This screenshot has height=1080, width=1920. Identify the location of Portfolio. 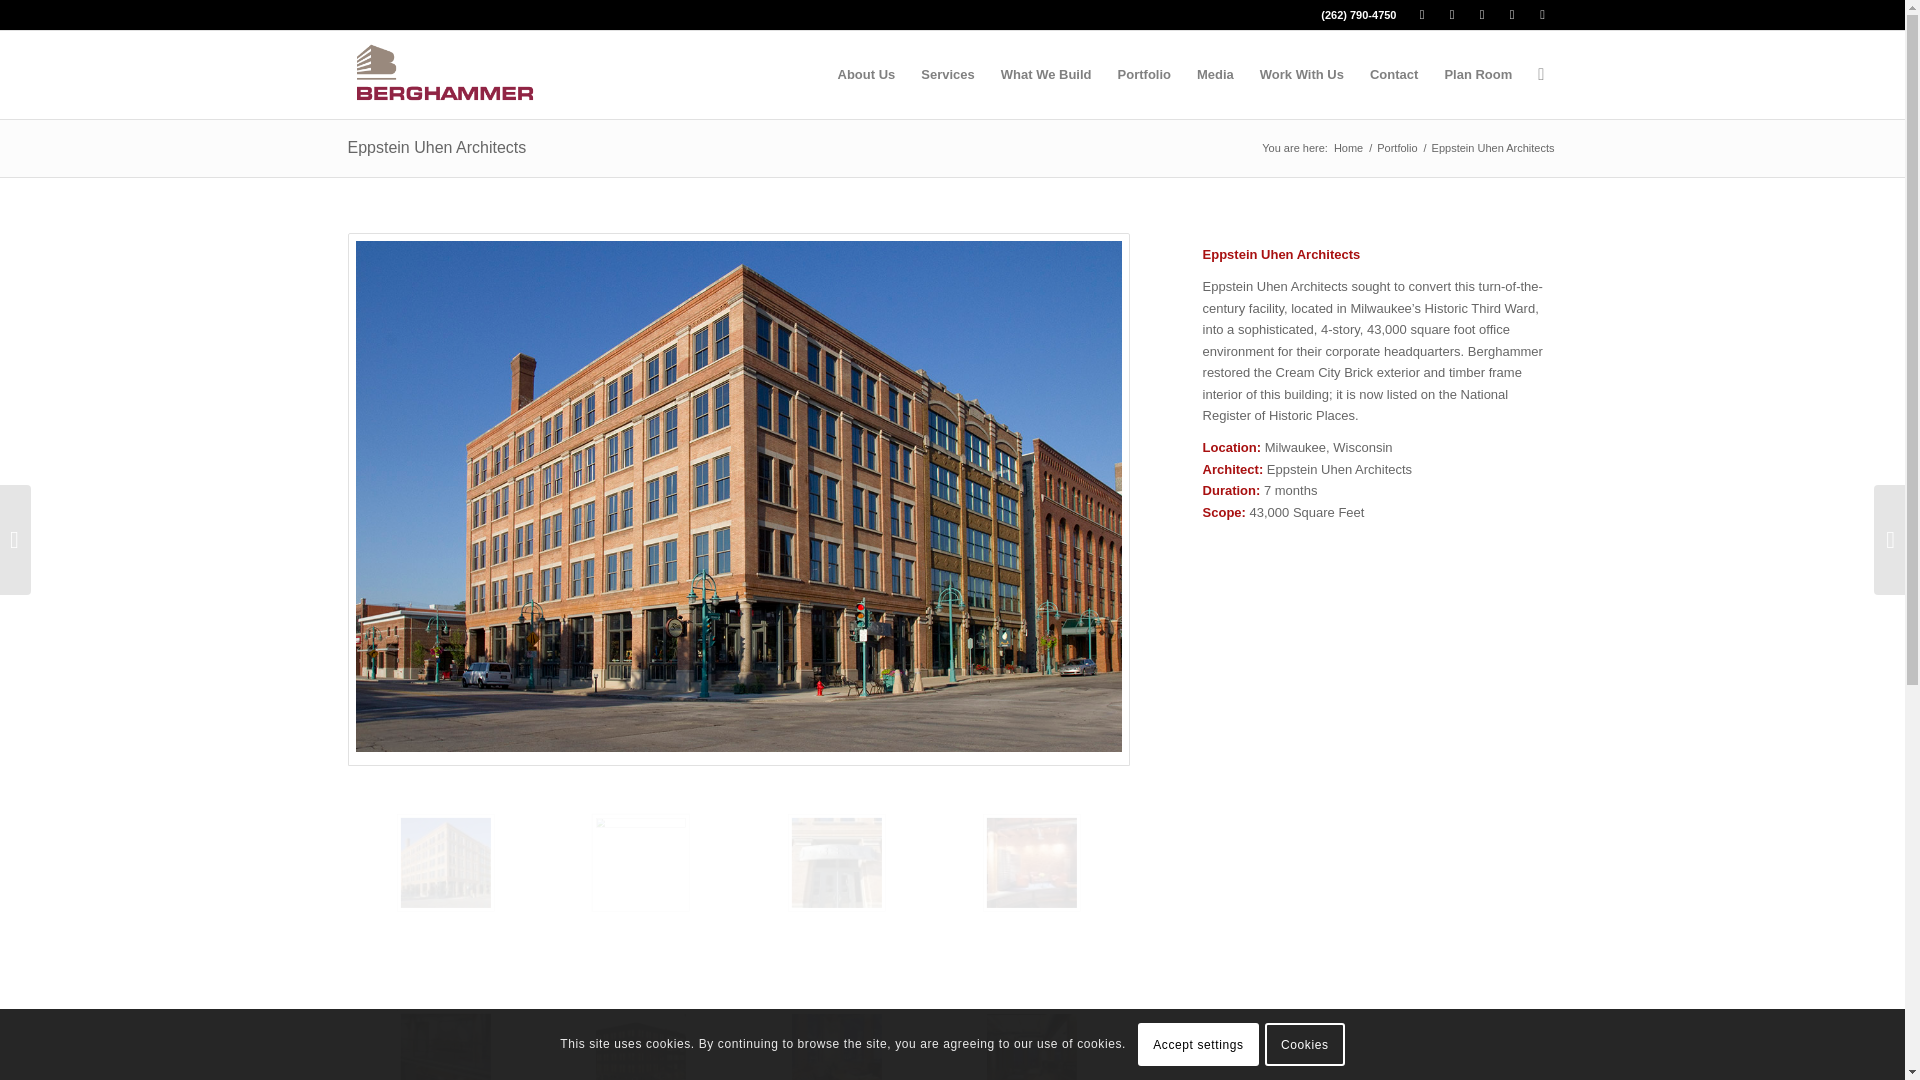
(1144, 74).